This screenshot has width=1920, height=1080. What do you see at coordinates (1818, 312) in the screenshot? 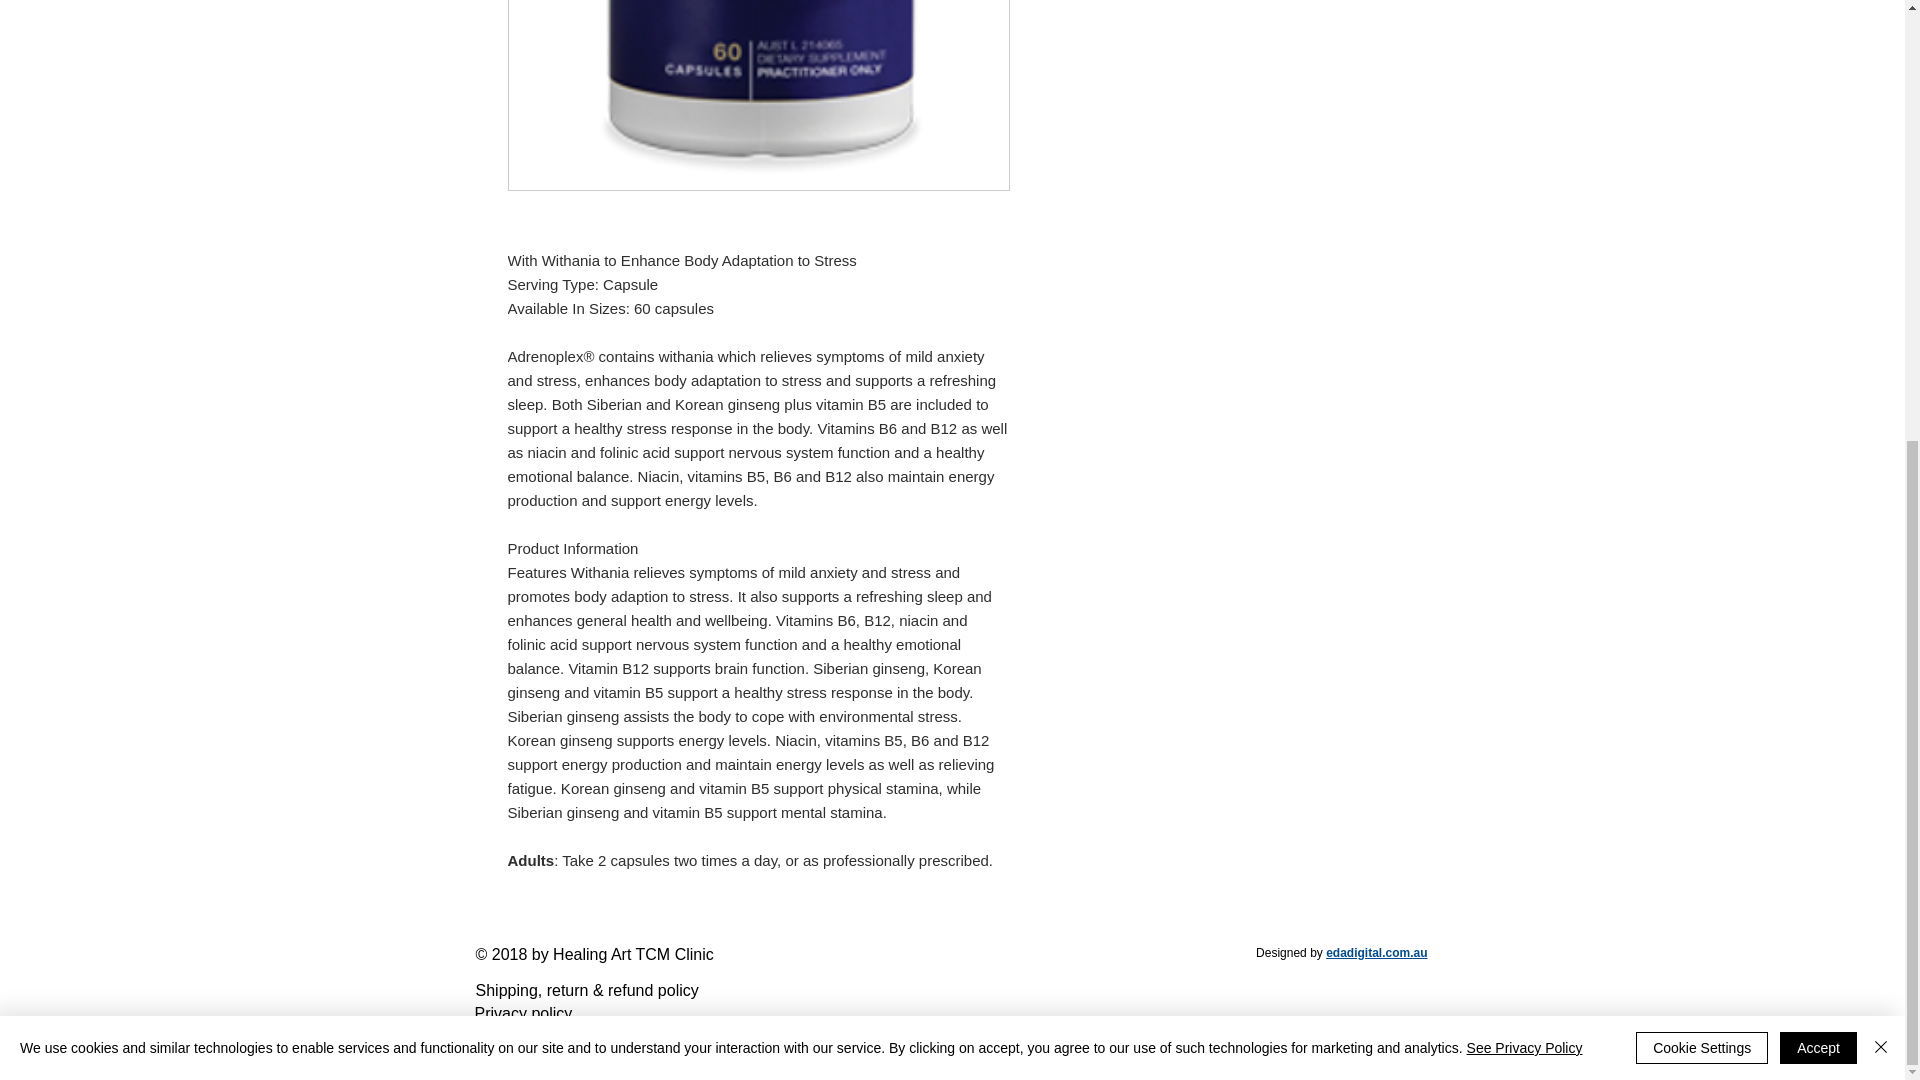
I see `Accept` at bounding box center [1818, 312].